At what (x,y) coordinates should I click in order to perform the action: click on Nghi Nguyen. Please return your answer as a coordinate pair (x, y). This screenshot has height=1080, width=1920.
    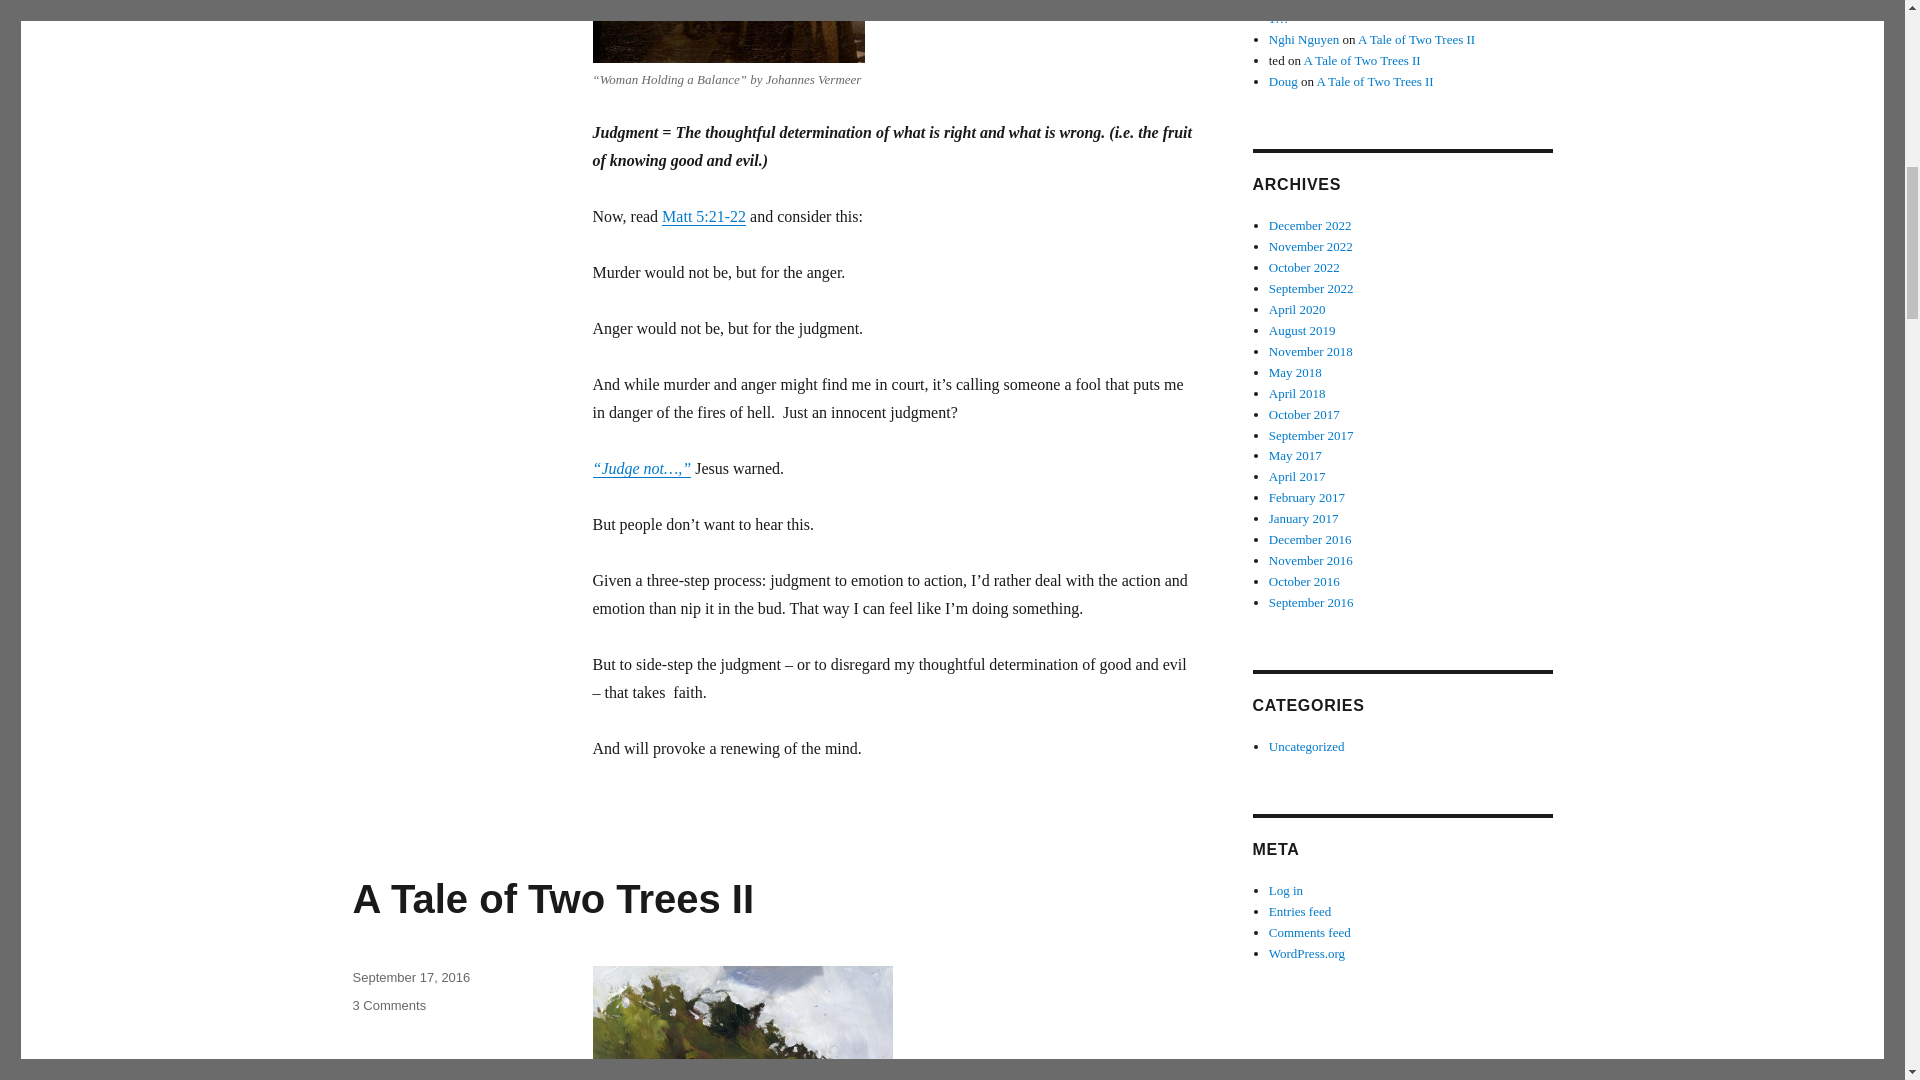
    Looking at the image, I should click on (1362, 60).